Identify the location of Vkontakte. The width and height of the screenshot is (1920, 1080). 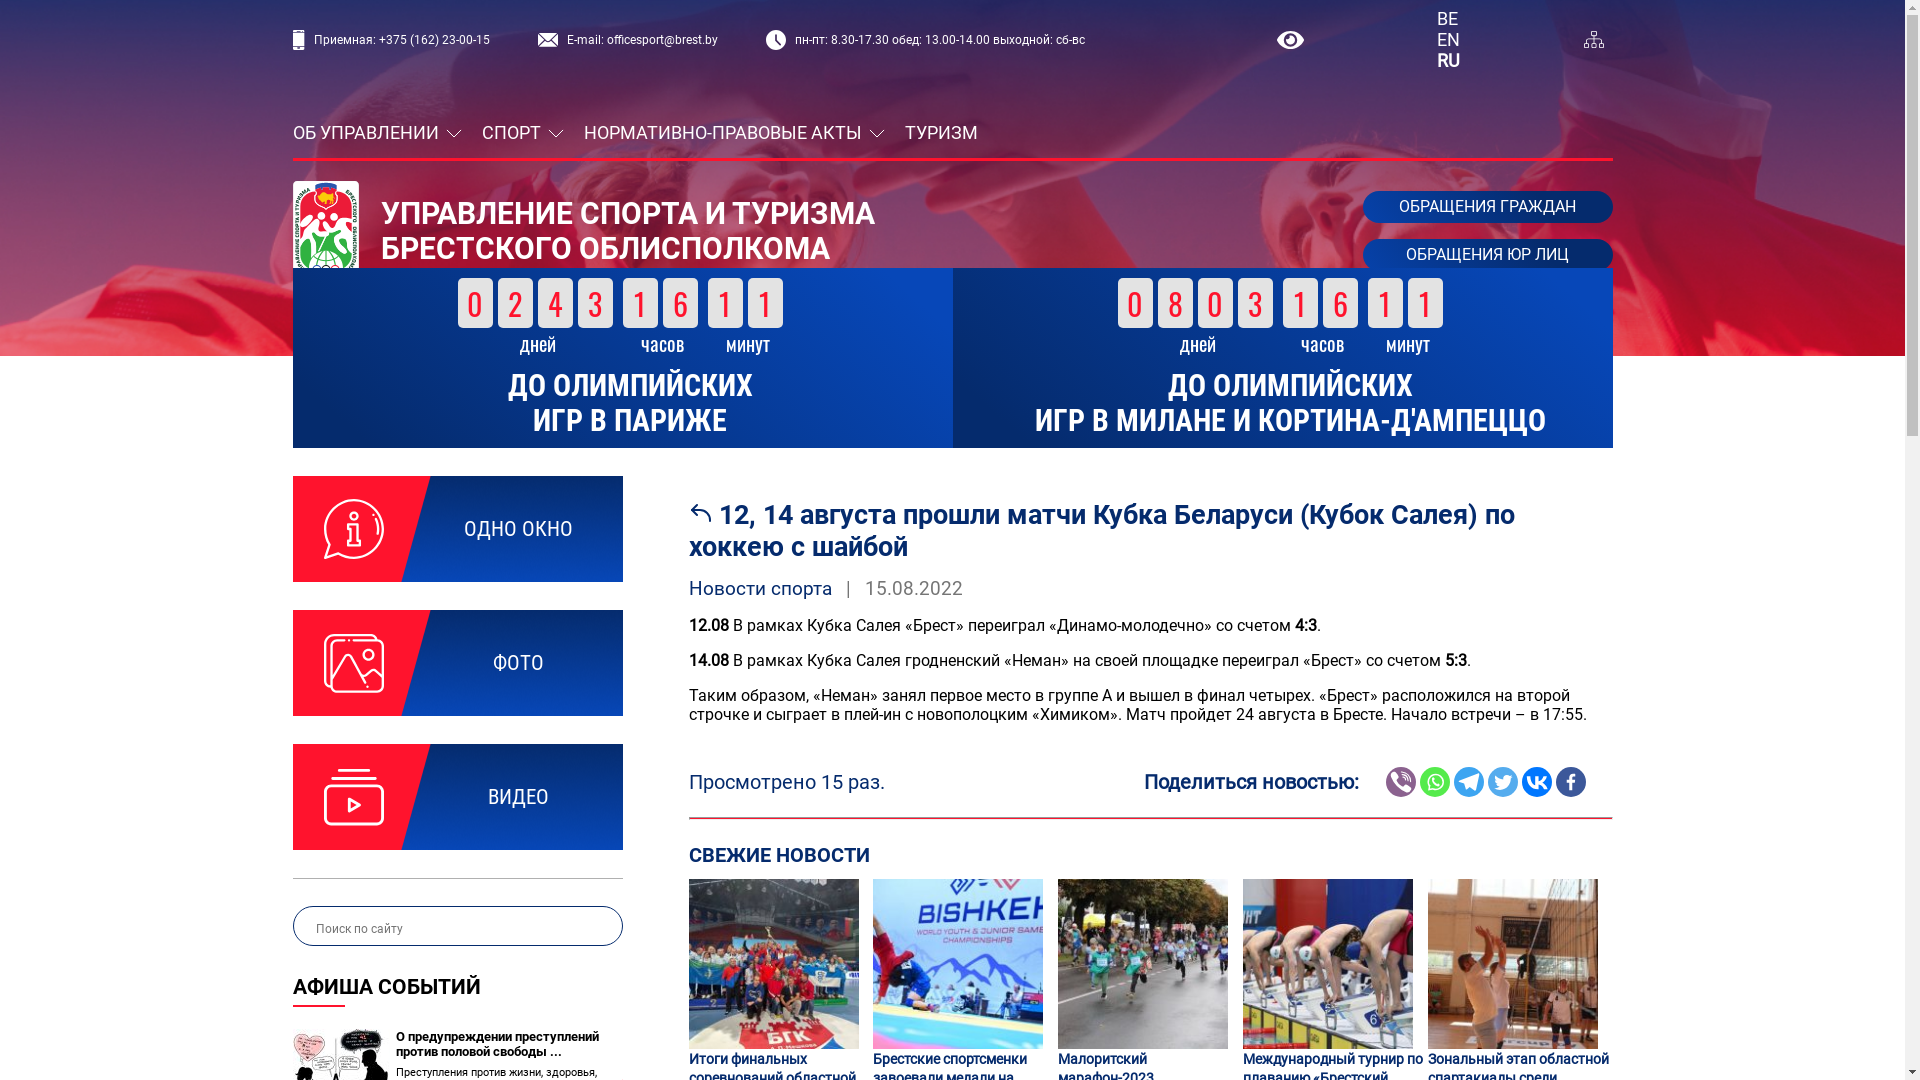
(1537, 782).